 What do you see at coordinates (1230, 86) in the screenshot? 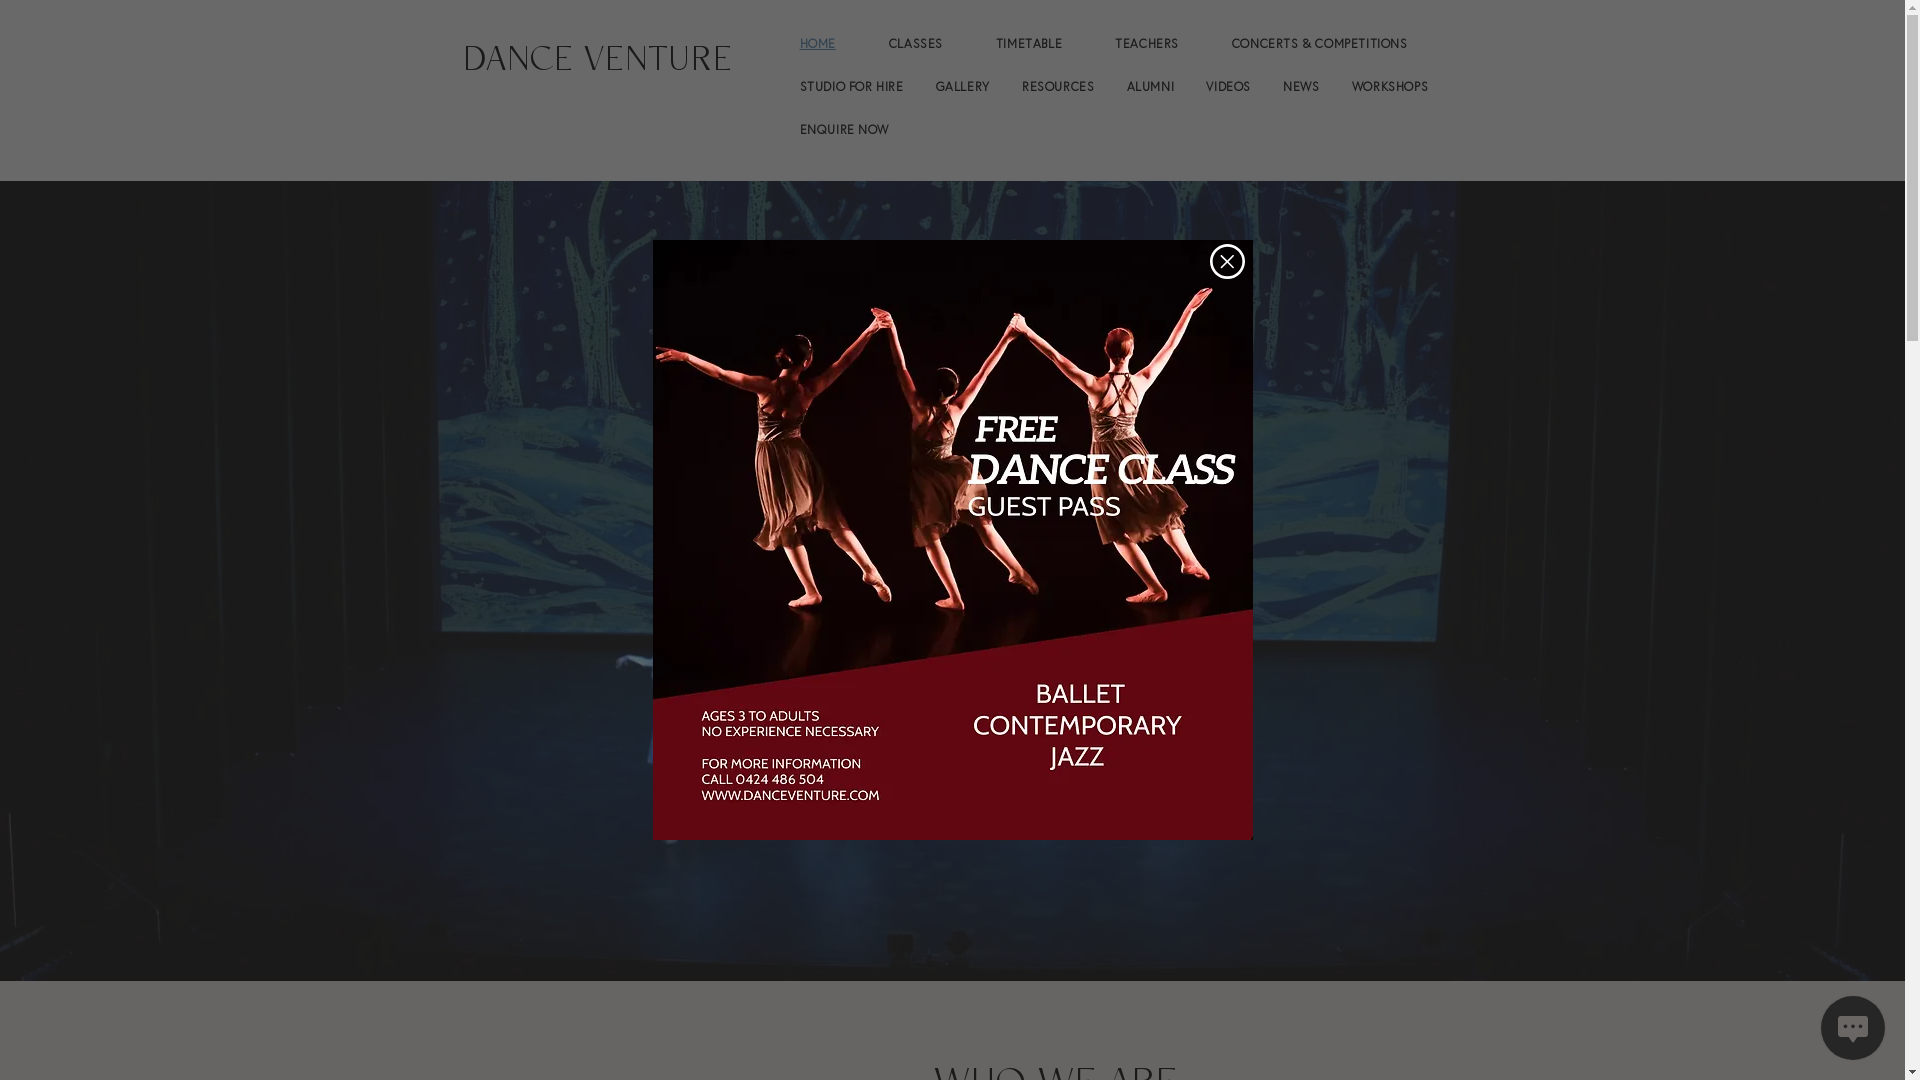
I see `VIDEOS` at bounding box center [1230, 86].